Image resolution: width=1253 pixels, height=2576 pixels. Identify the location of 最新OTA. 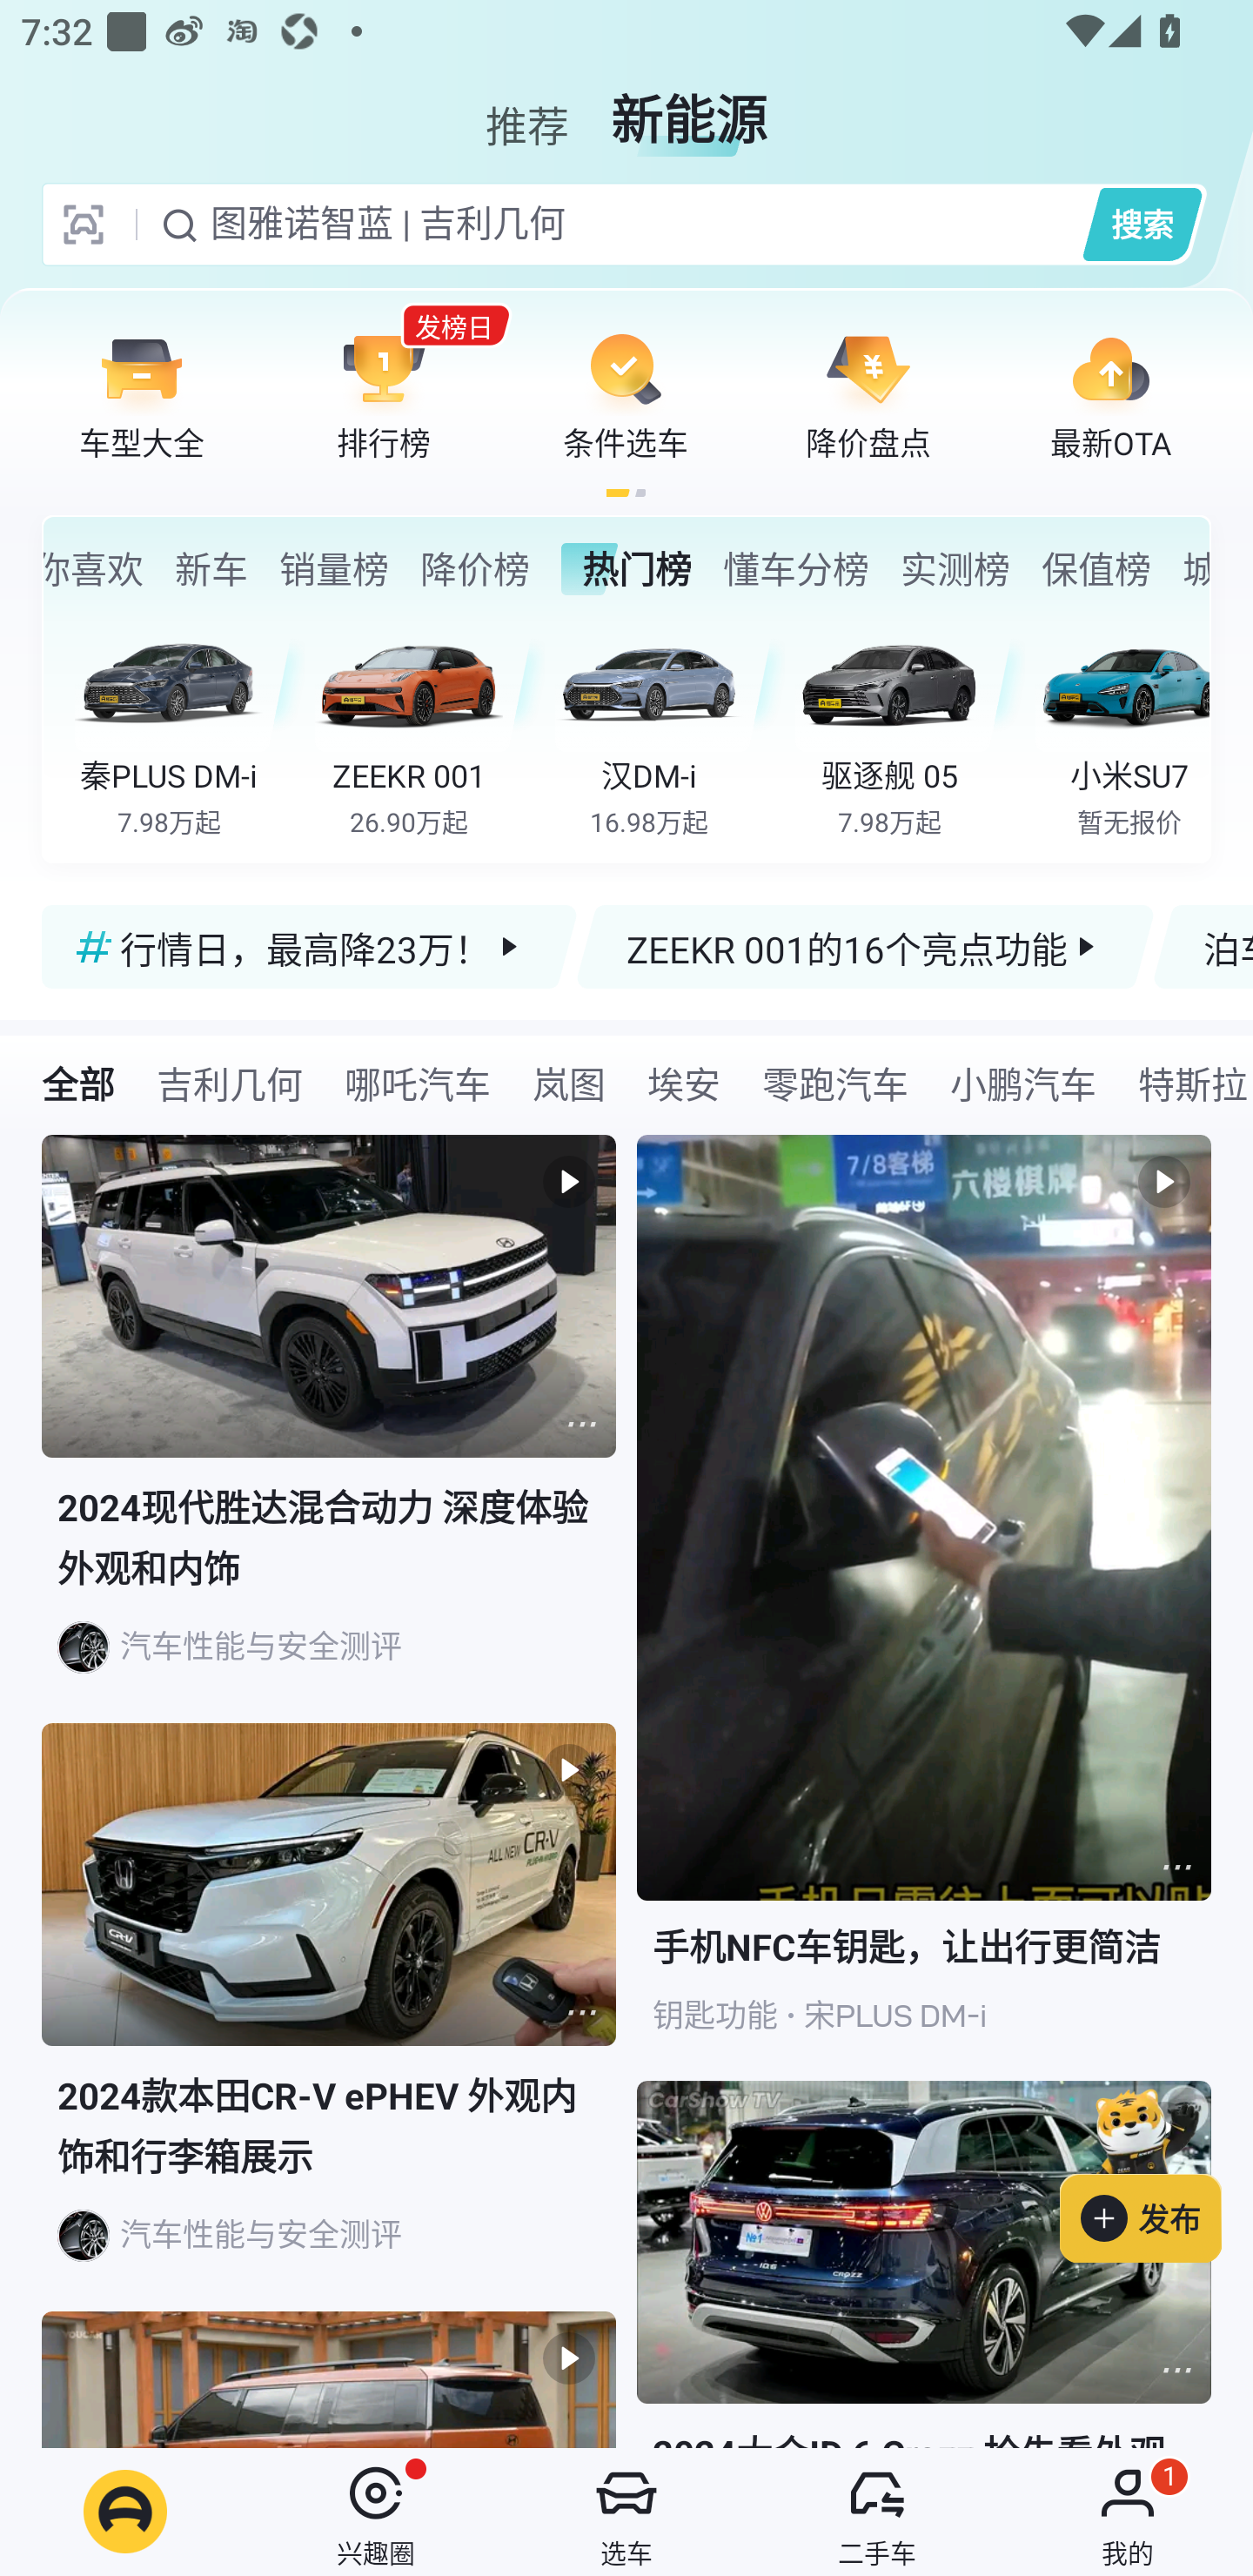
(1110, 395).